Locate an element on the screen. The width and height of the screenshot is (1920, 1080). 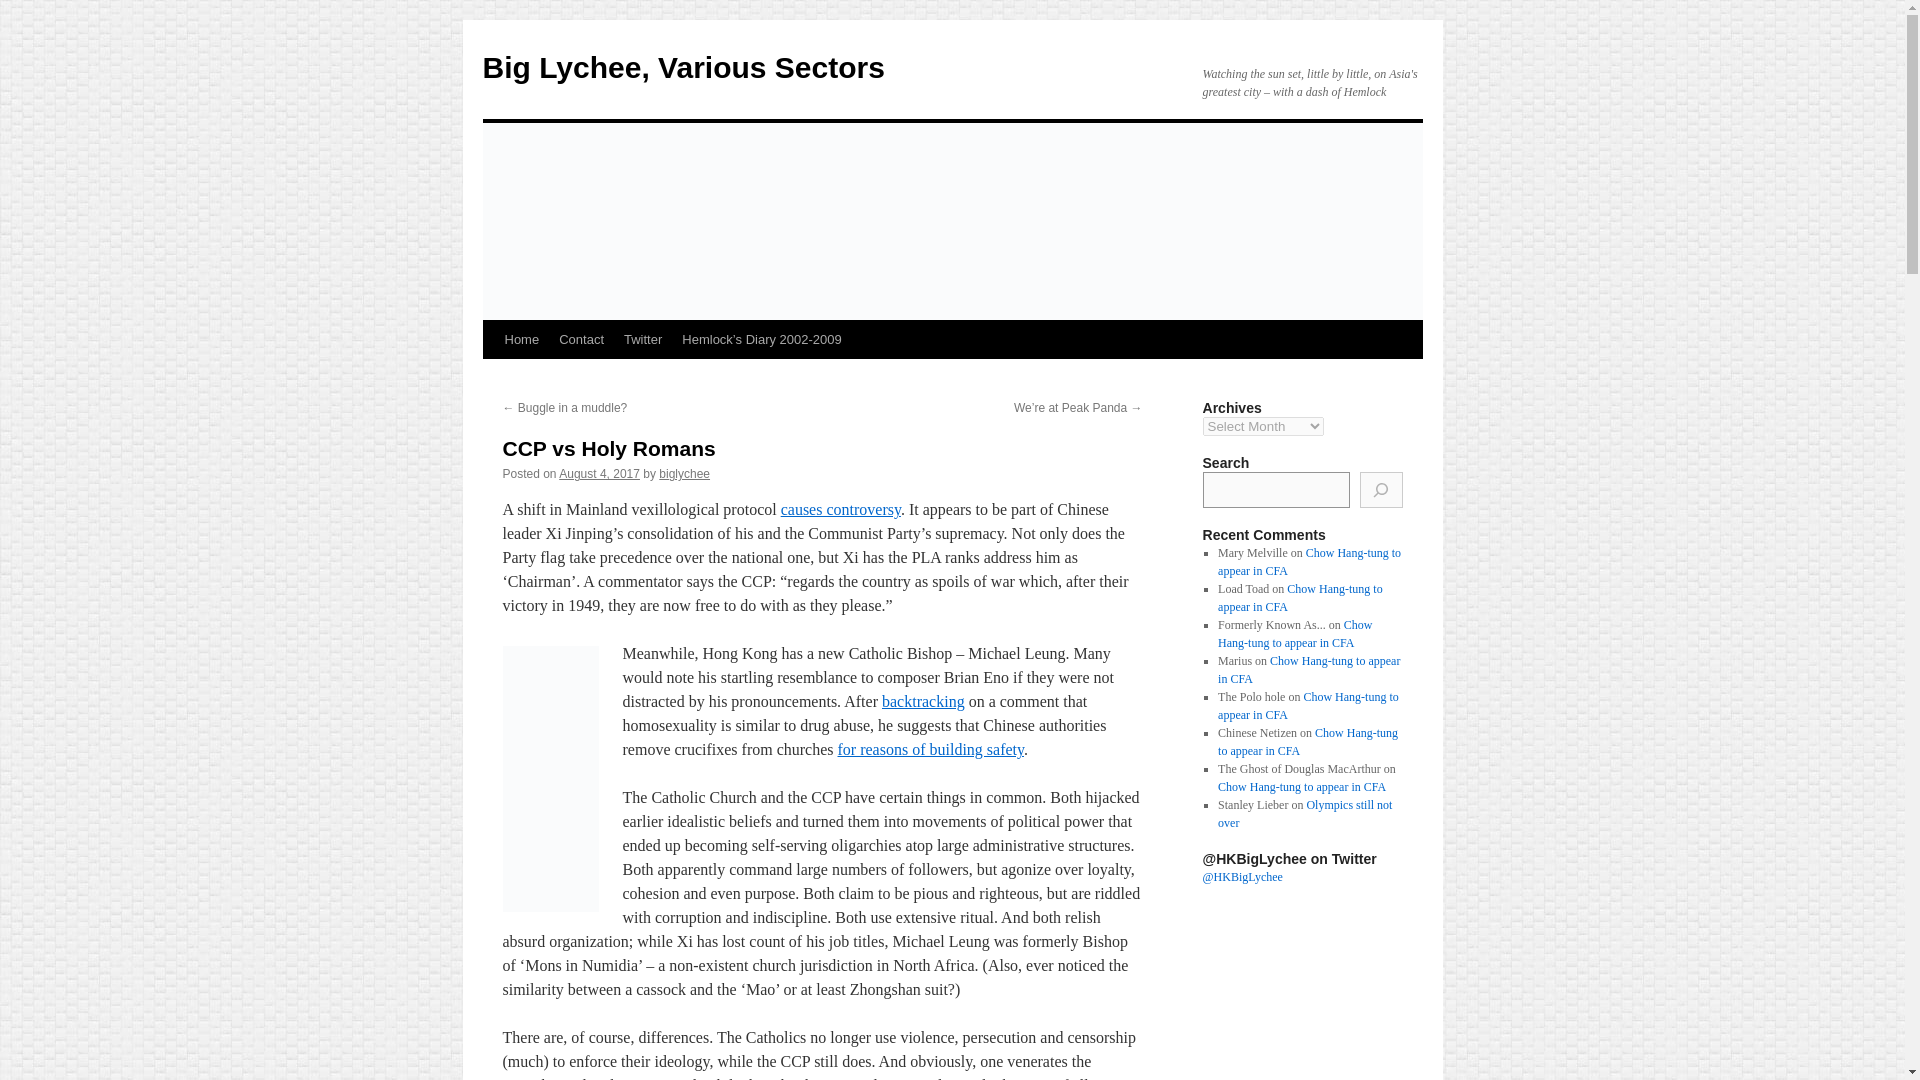
Chow Hang-tung to appear in CFA is located at coordinates (1309, 562).